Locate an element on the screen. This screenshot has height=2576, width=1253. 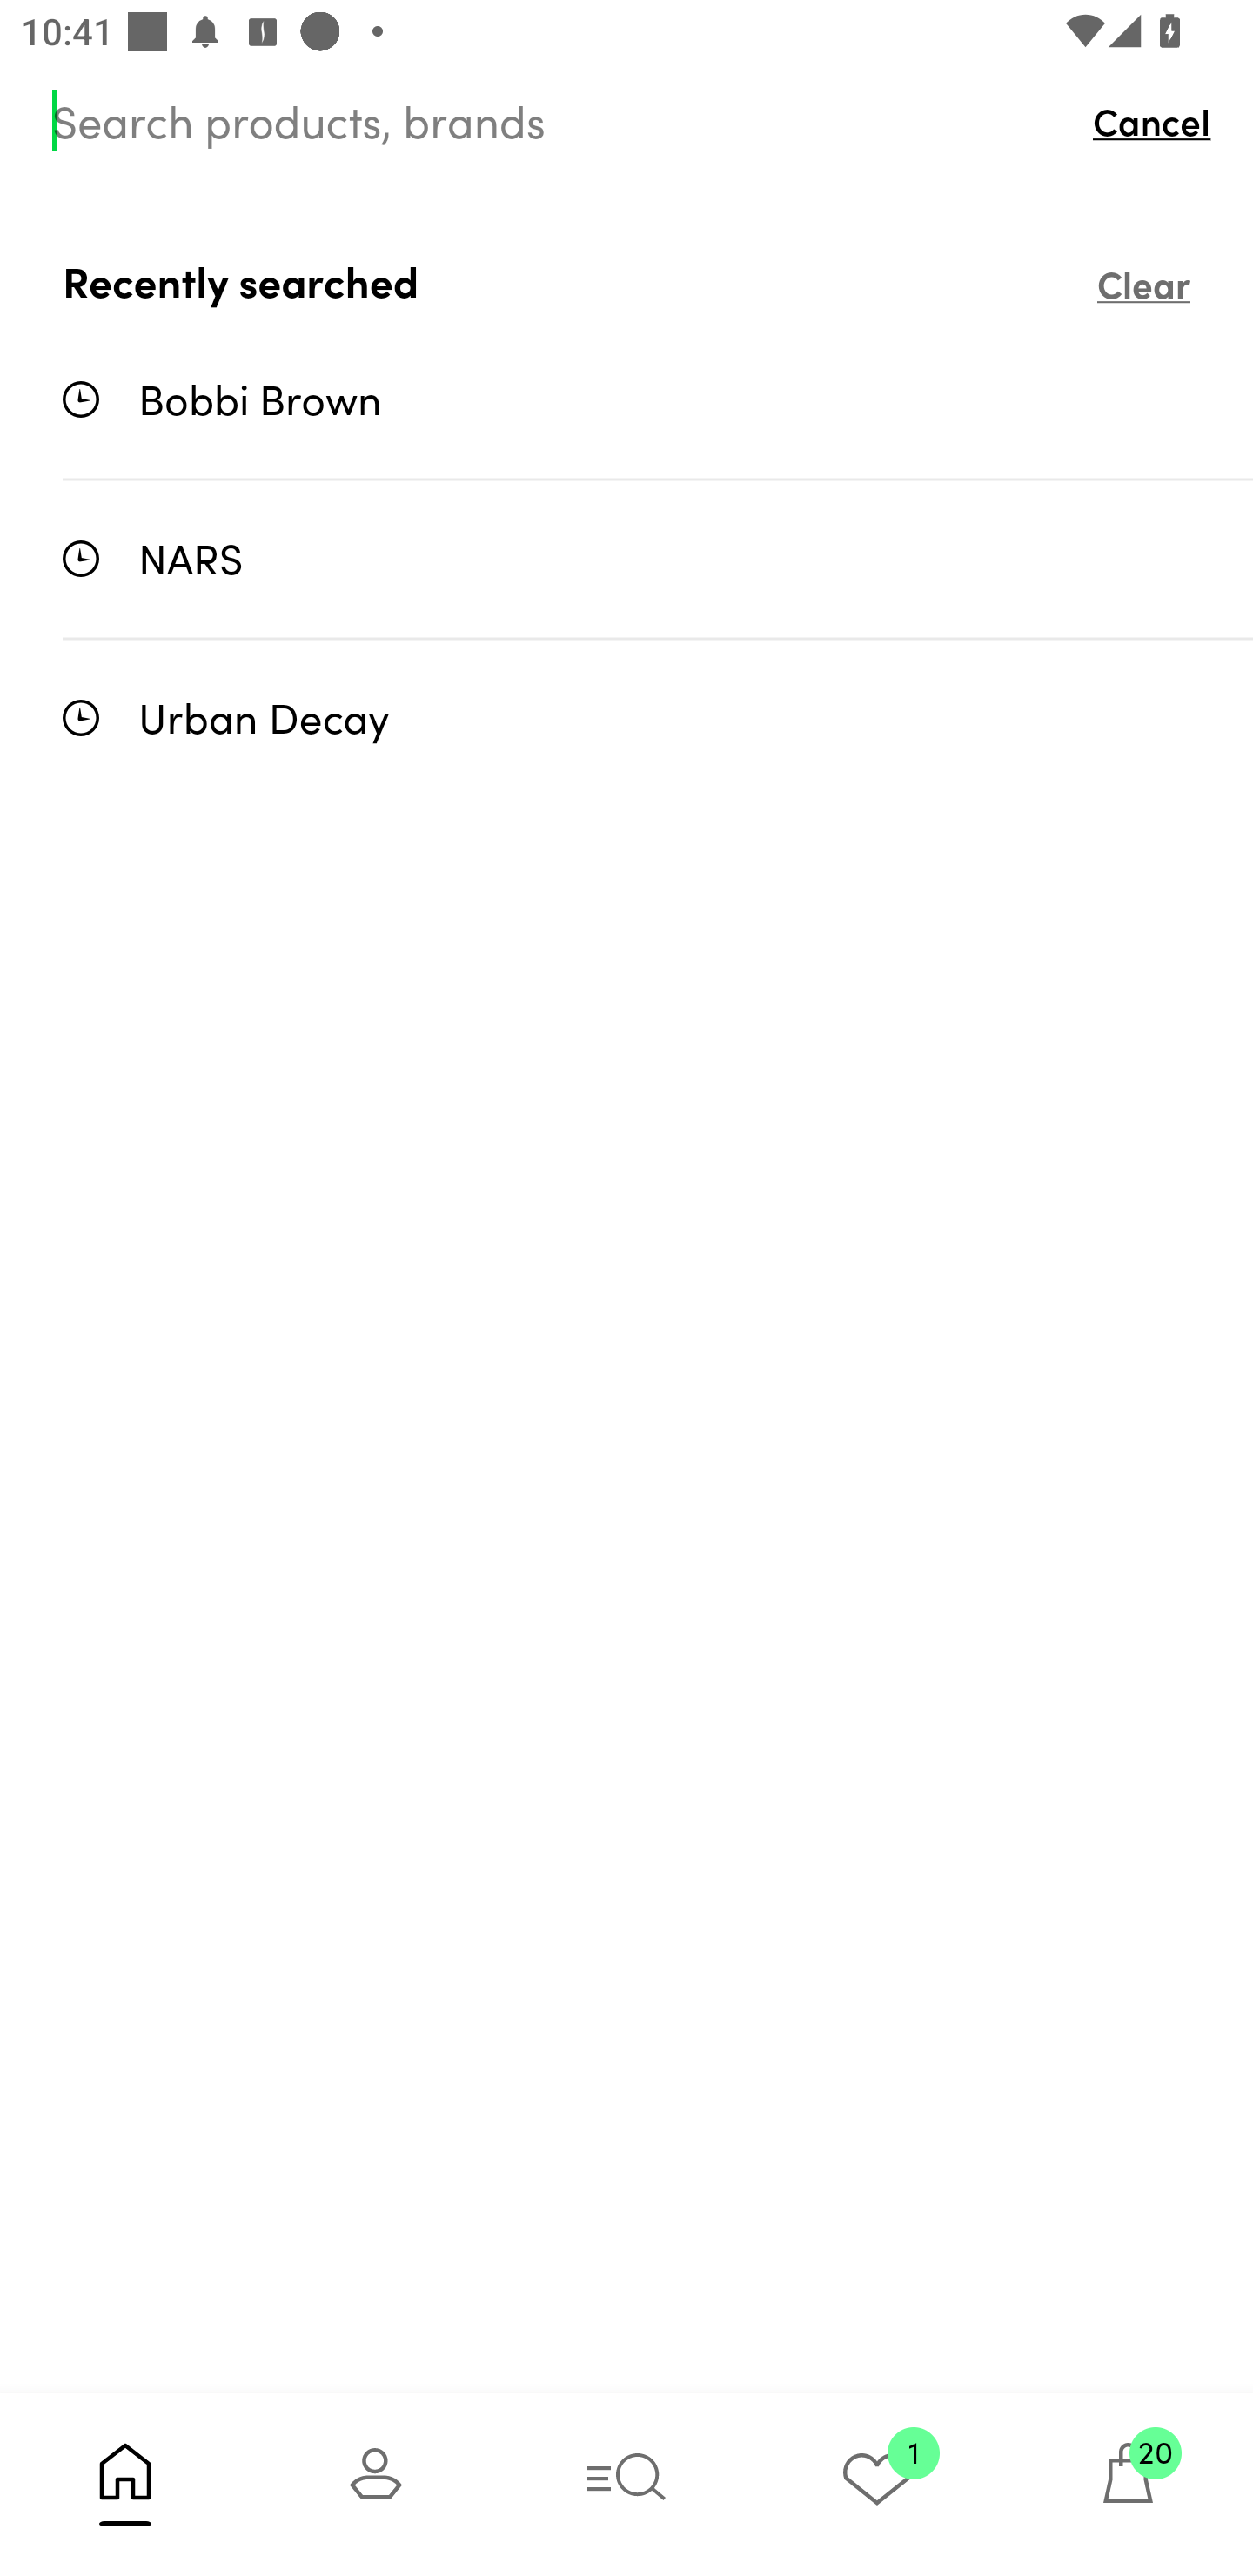
1 is located at coordinates (877, 2484).